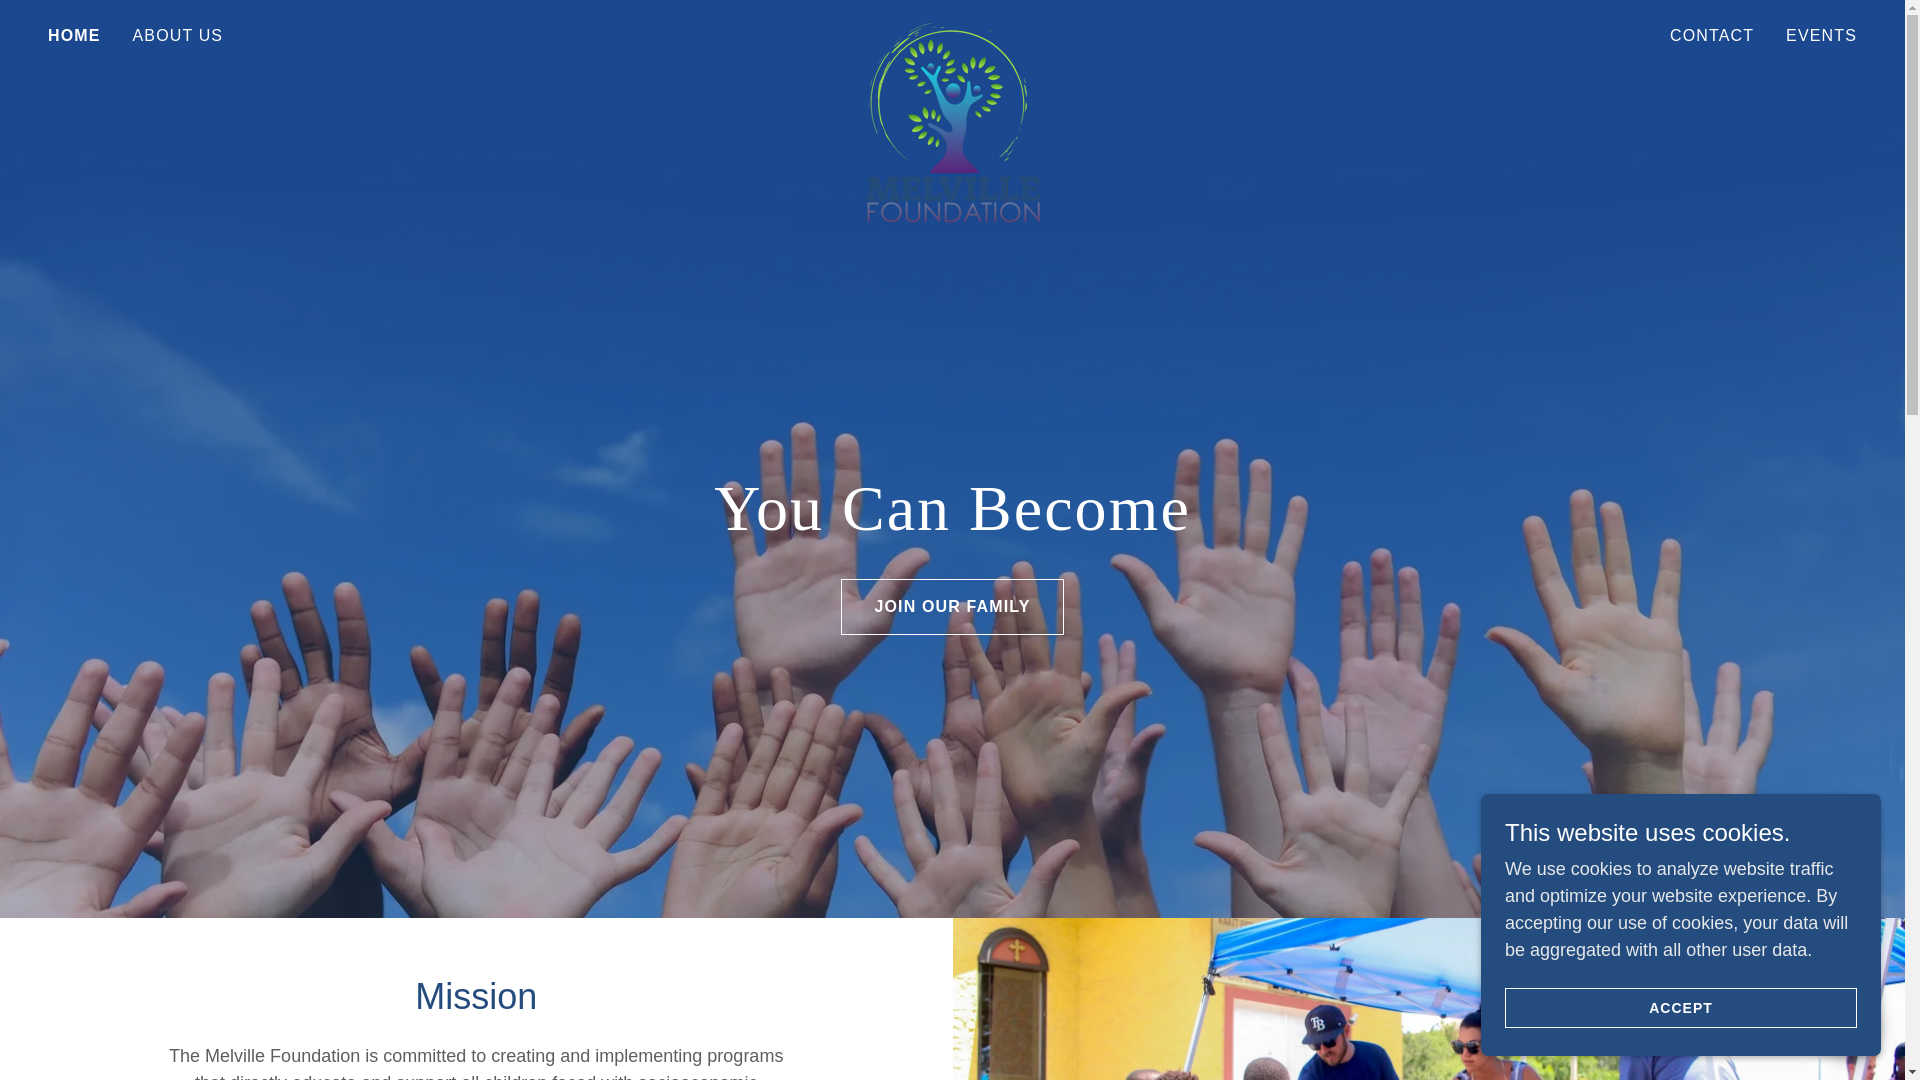 This screenshot has height=1080, width=1920. What do you see at coordinates (178, 36) in the screenshot?
I see `ABOUT US` at bounding box center [178, 36].